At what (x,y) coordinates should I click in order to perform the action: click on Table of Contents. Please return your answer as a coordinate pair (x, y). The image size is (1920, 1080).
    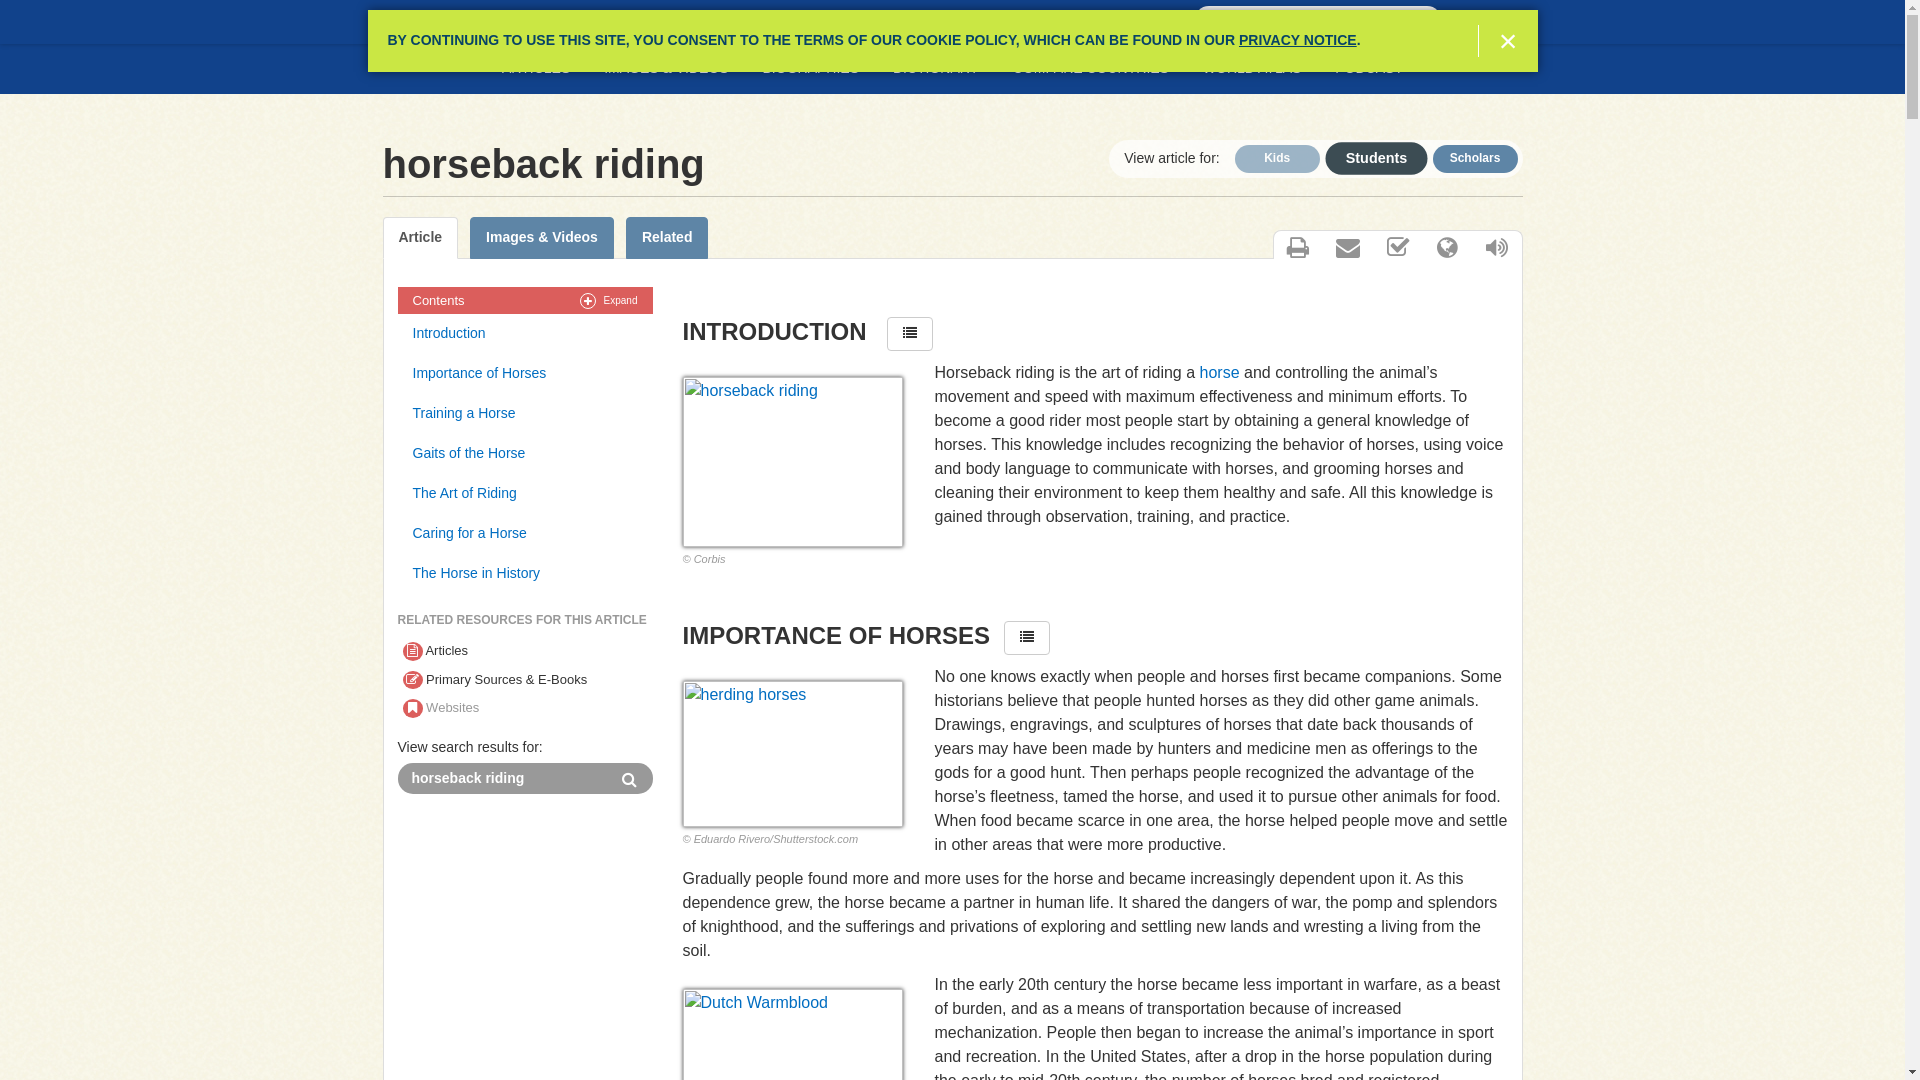
    Looking at the image, I should click on (910, 334).